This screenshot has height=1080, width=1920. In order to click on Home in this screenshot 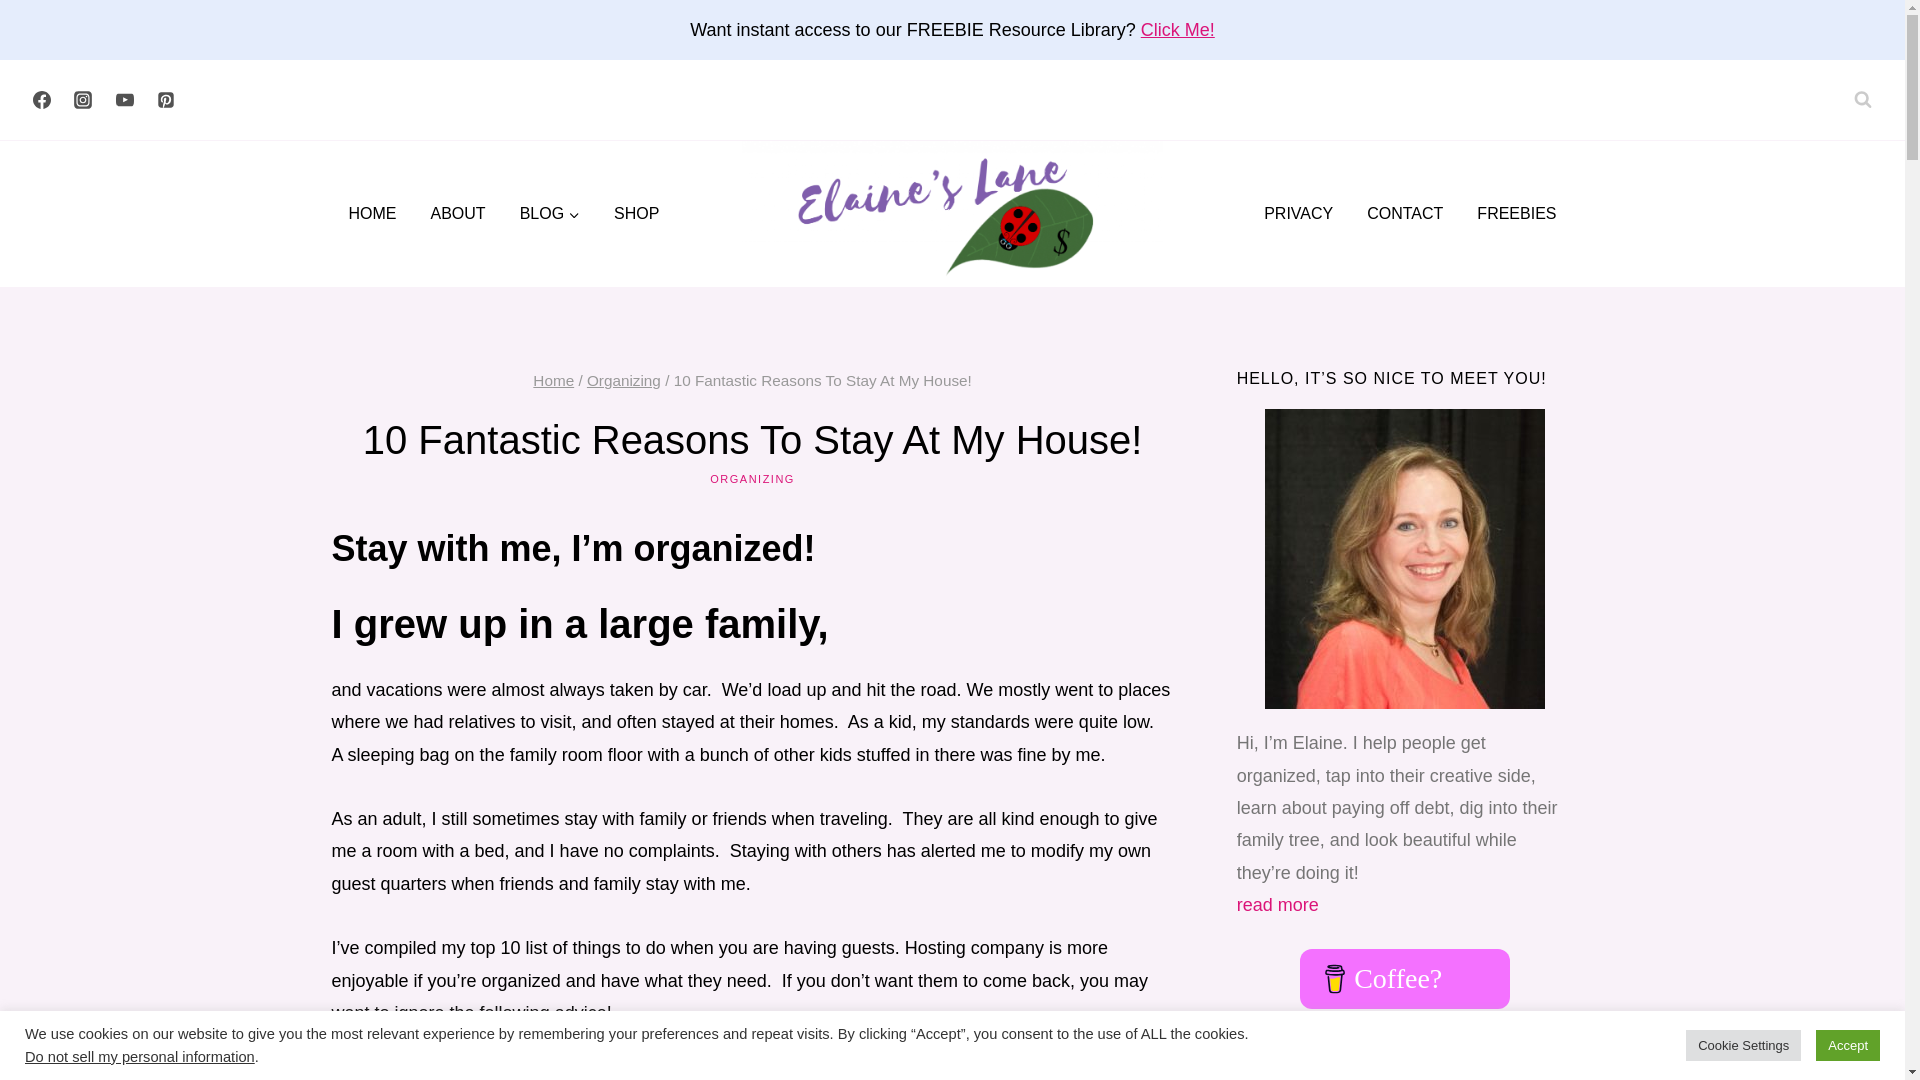, I will do `click(554, 380)`.